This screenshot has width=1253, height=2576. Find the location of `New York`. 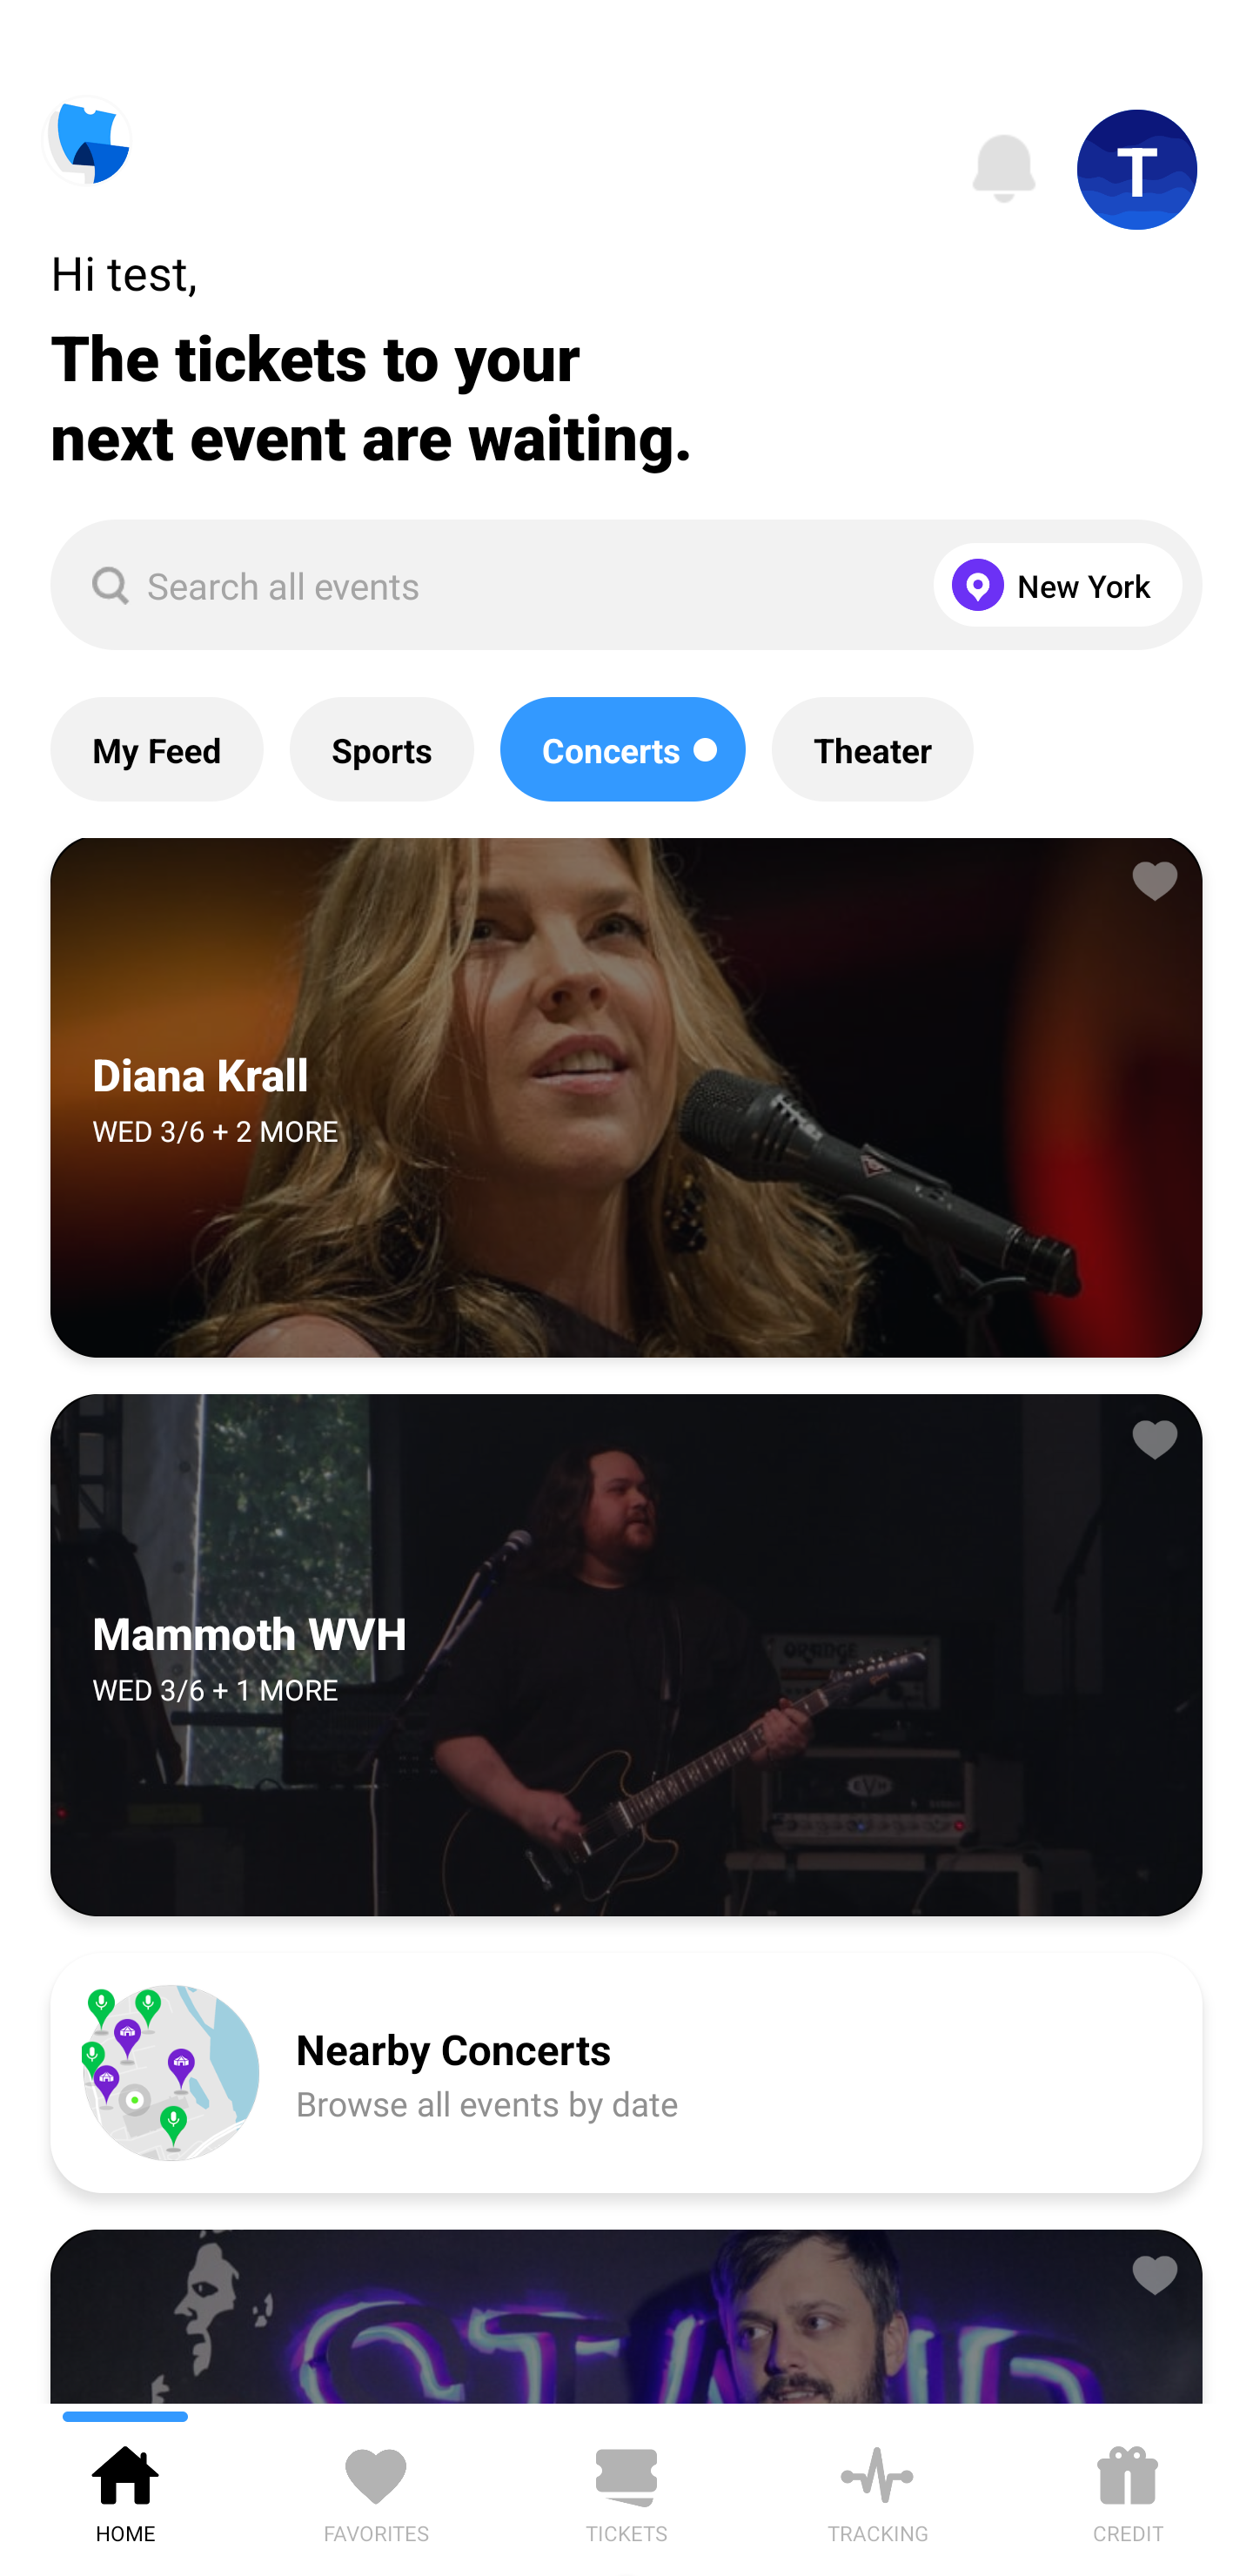

New York is located at coordinates (1051, 585).